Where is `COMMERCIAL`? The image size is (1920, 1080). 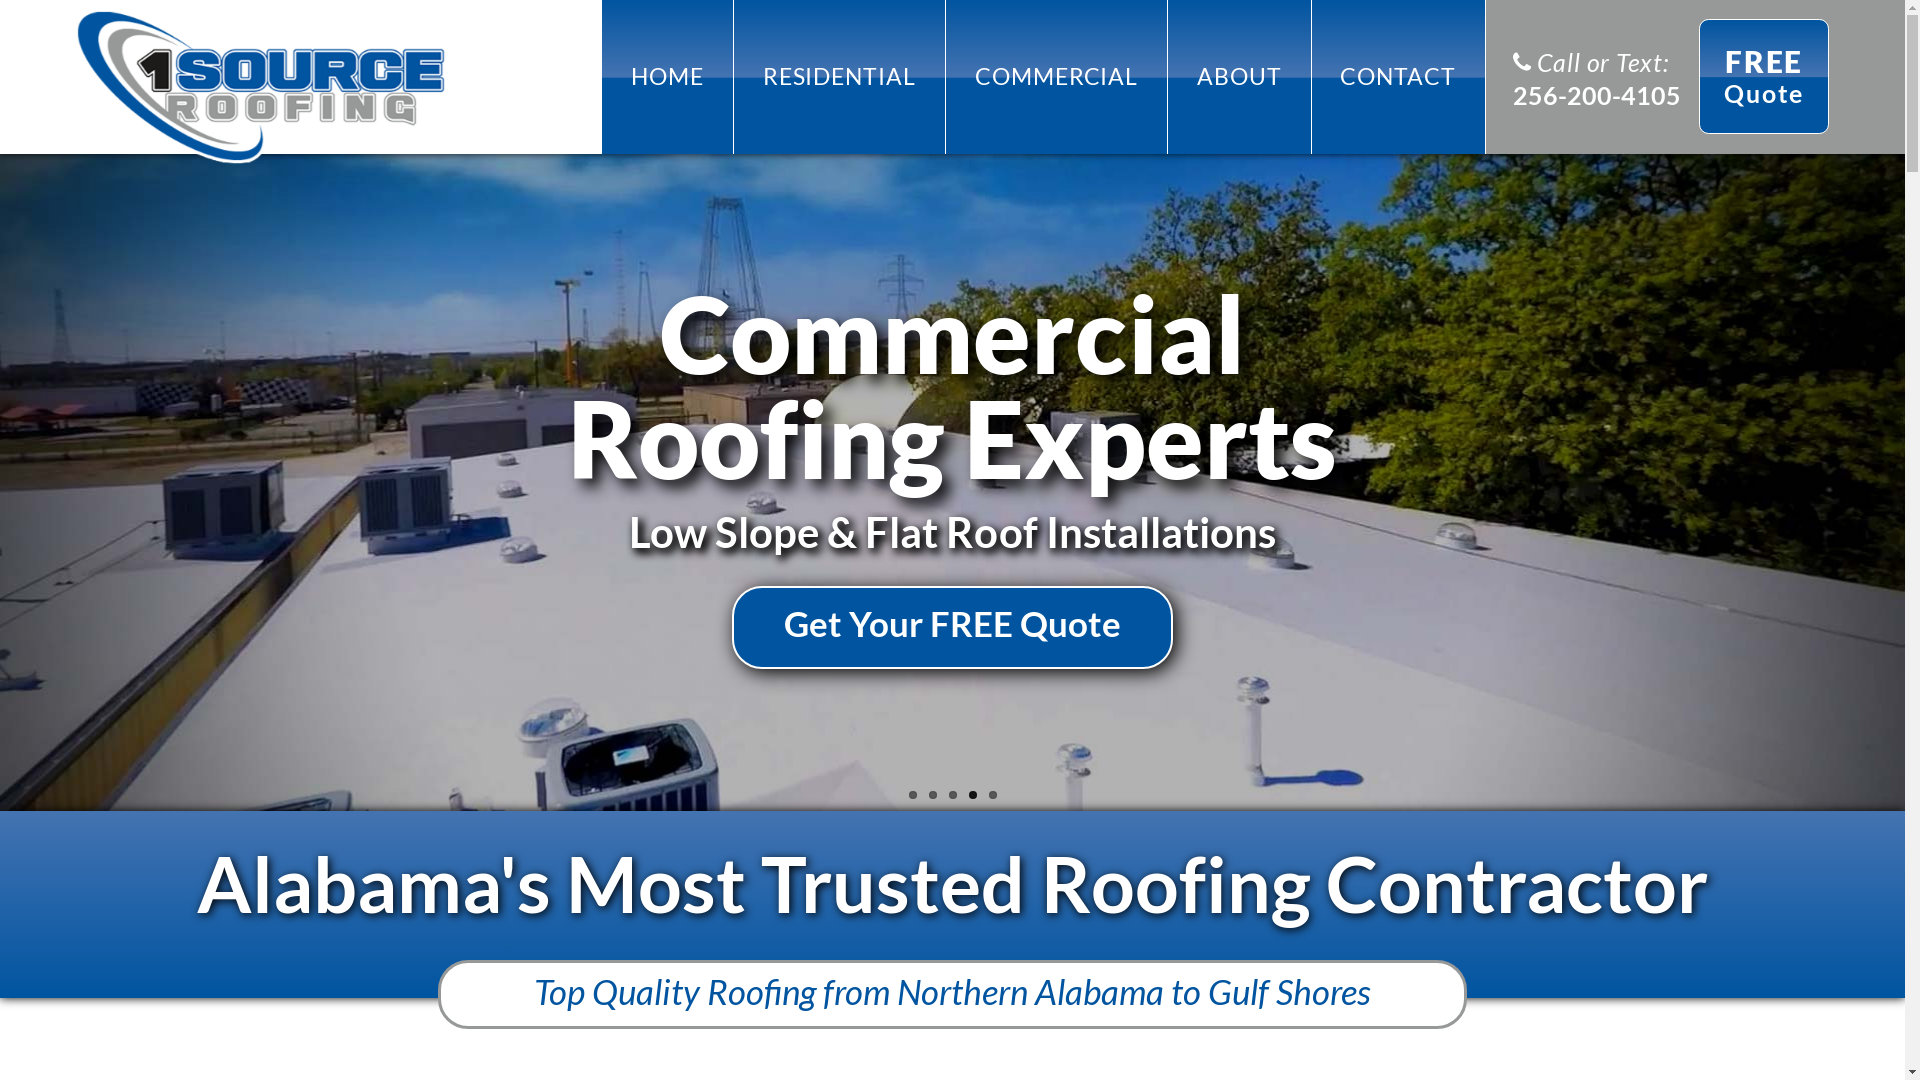
COMMERCIAL is located at coordinates (1056, 77).